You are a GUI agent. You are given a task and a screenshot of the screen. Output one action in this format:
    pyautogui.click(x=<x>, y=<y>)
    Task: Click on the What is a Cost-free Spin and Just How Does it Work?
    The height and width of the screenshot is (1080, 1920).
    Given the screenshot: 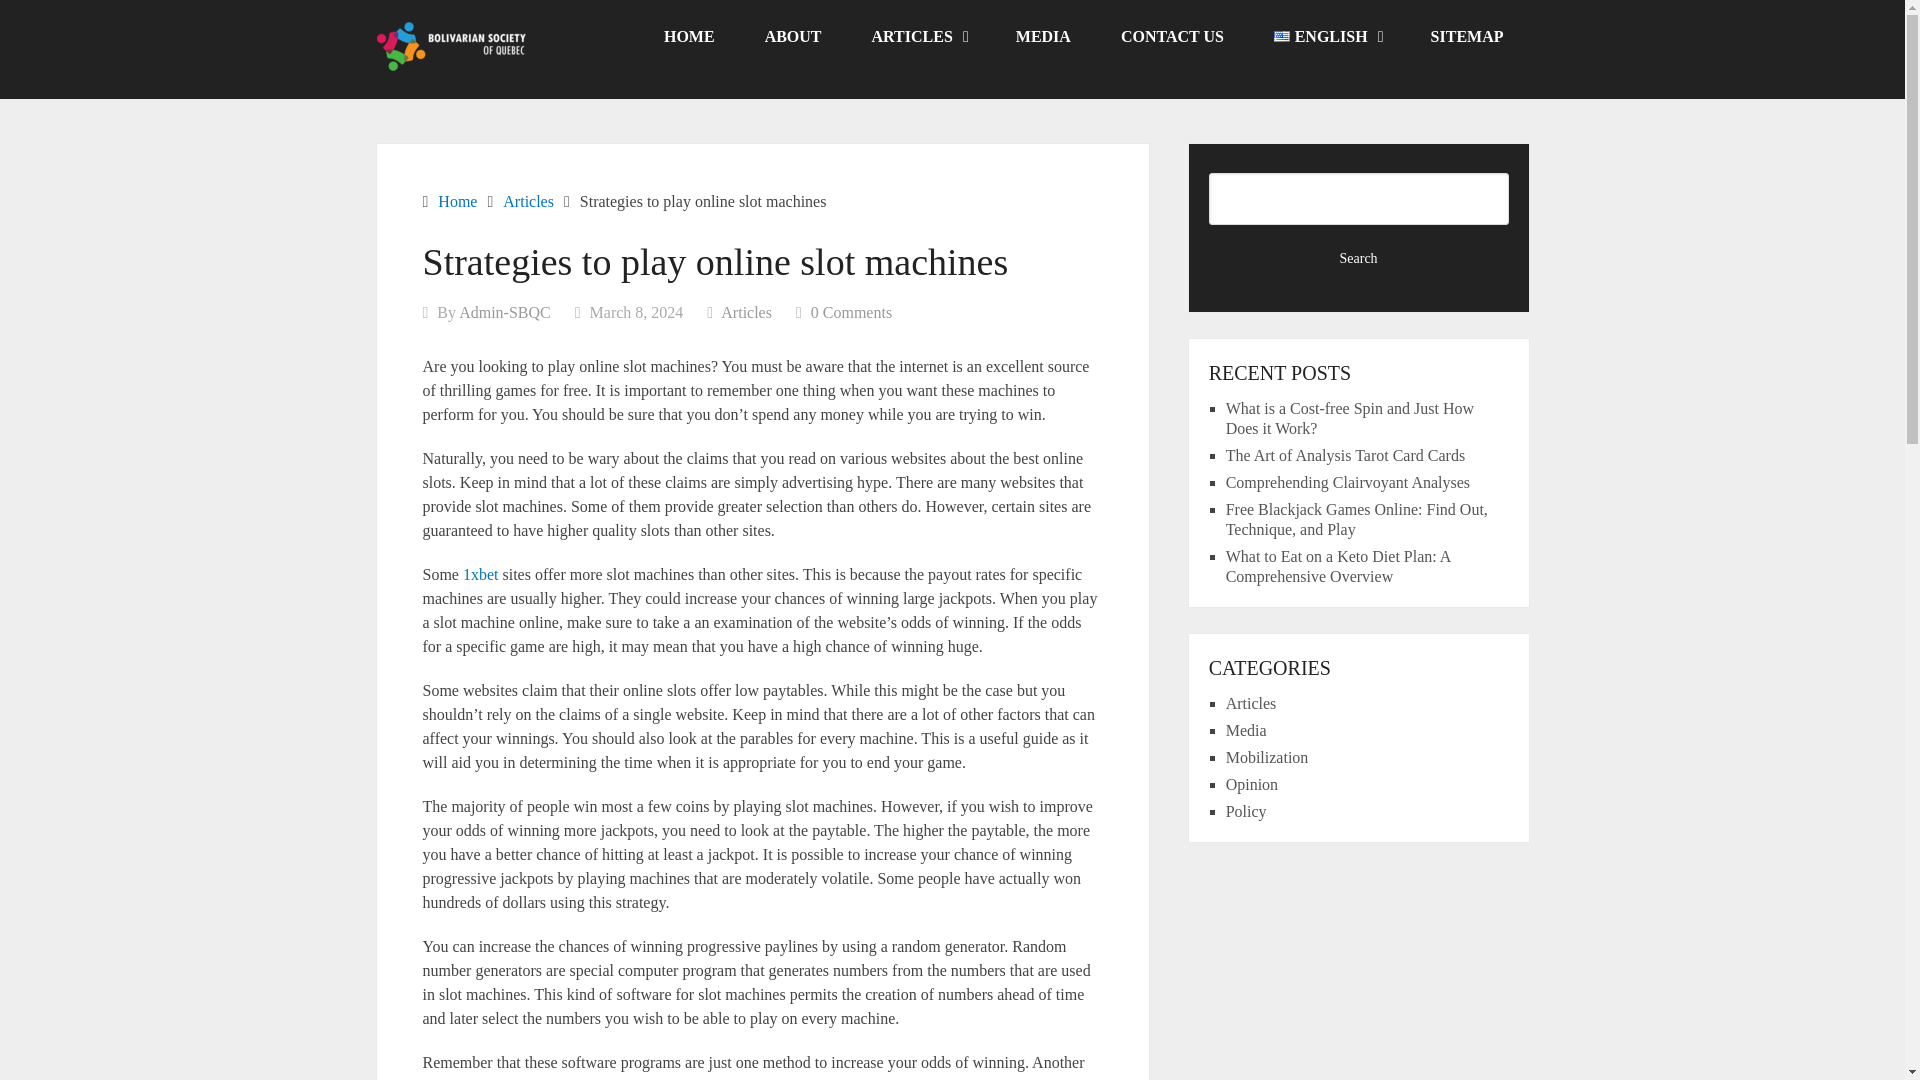 What is the action you would take?
    pyautogui.click(x=1350, y=418)
    